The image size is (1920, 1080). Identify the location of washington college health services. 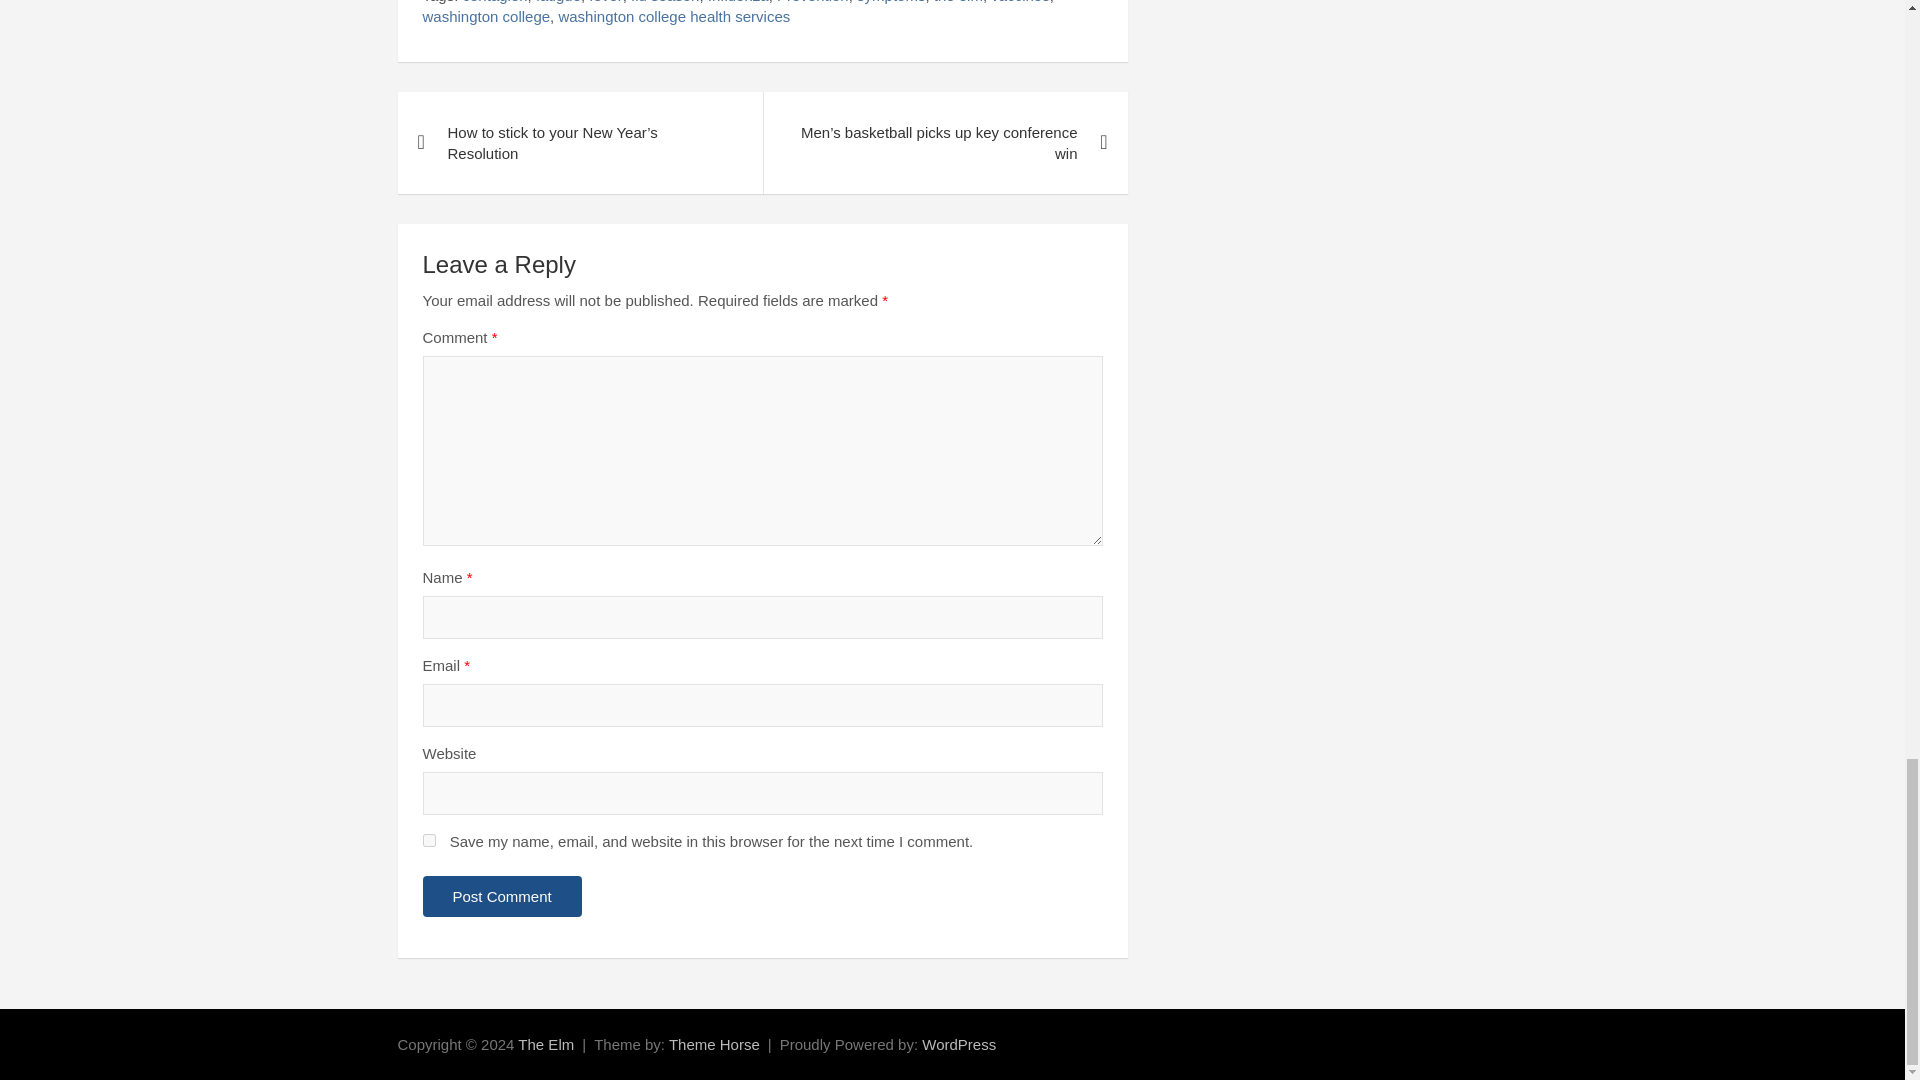
(674, 16).